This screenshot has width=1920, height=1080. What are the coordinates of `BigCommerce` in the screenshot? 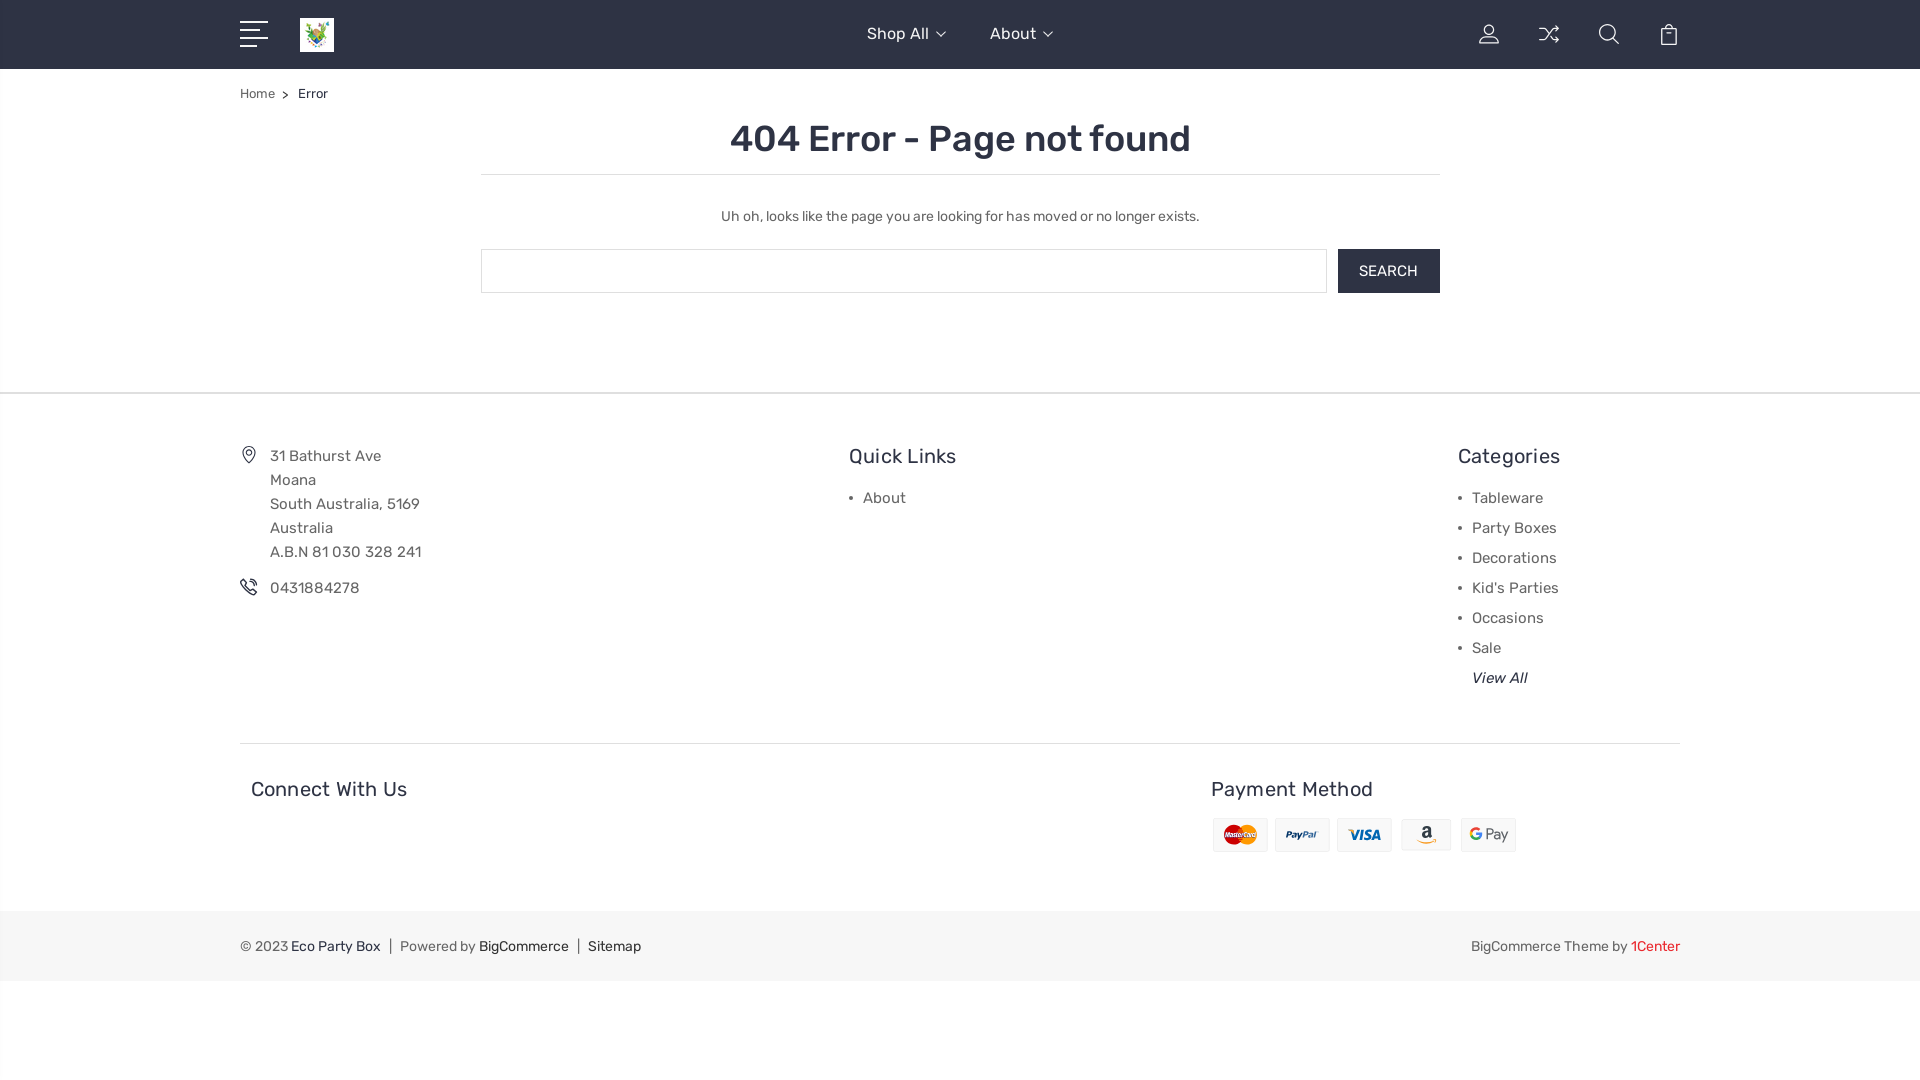 It's located at (524, 946).